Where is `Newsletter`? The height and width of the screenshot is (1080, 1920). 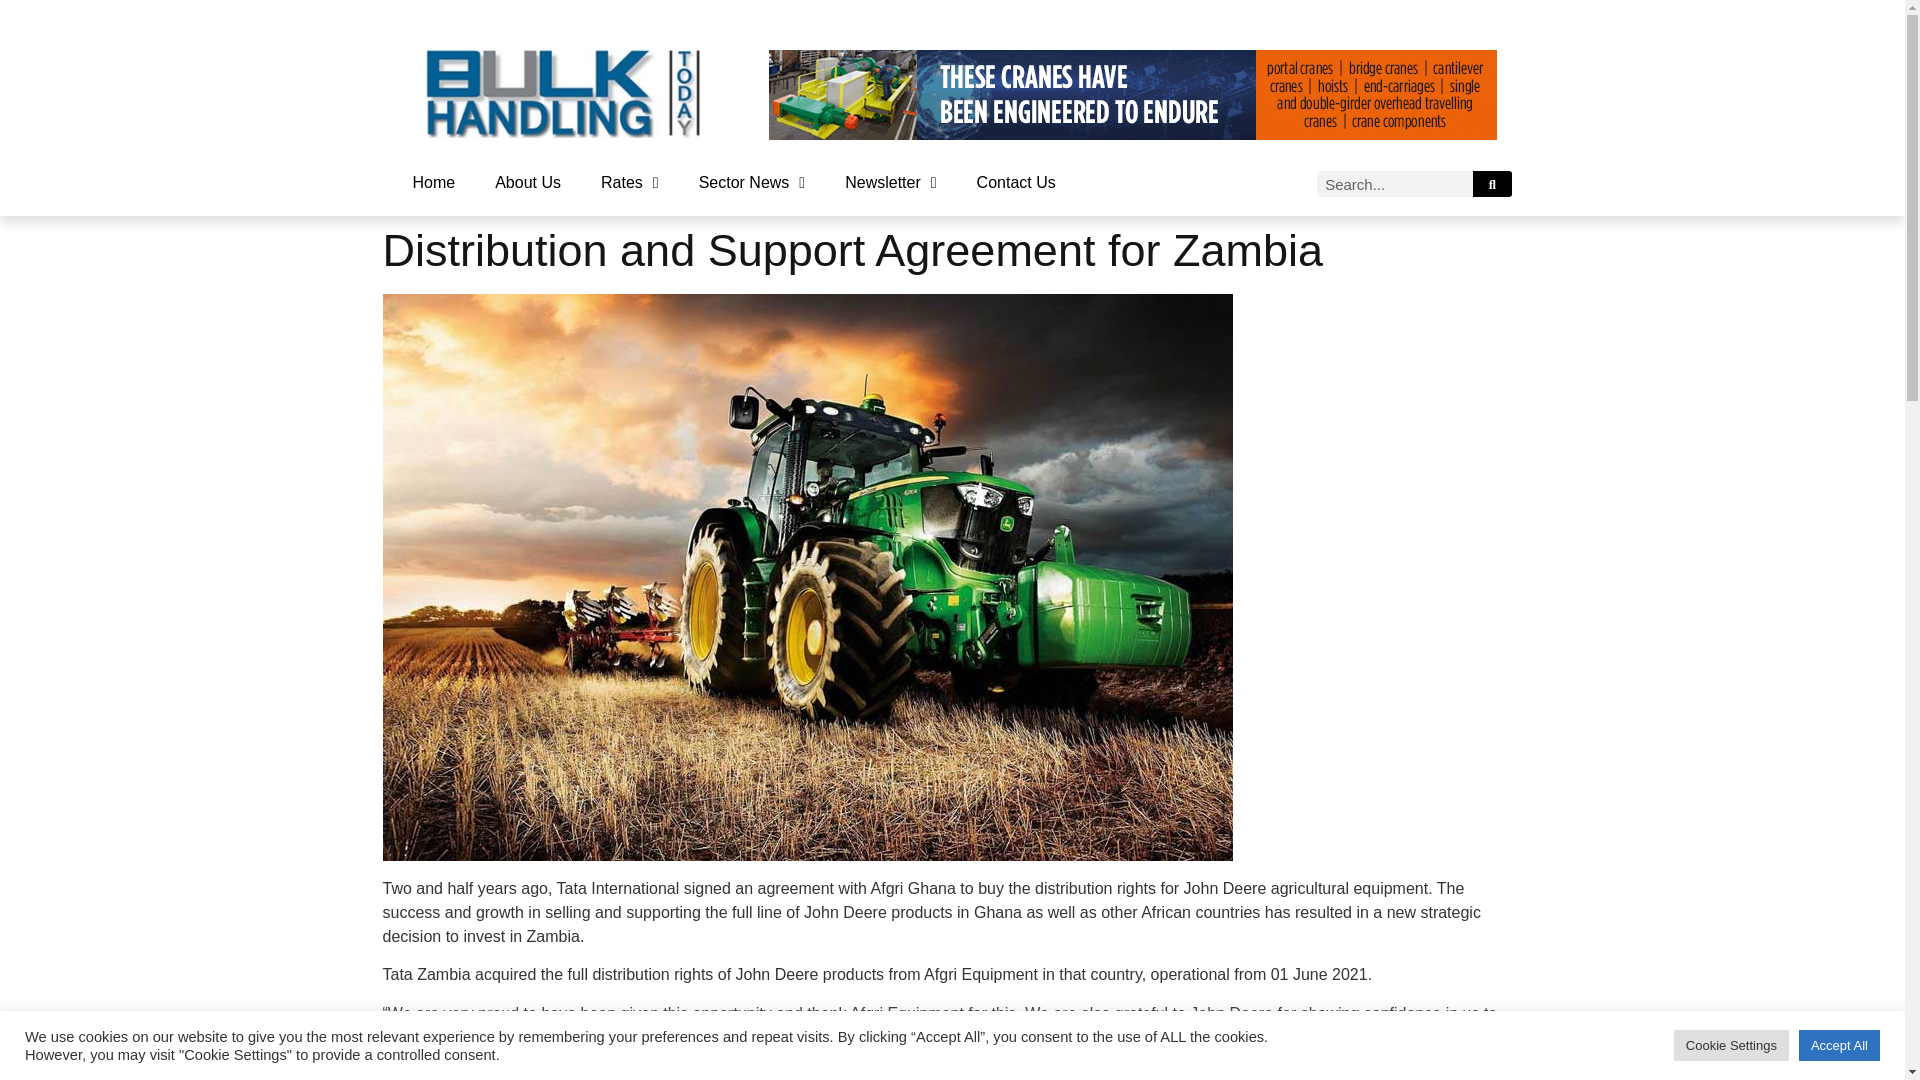 Newsletter is located at coordinates (890, 182).